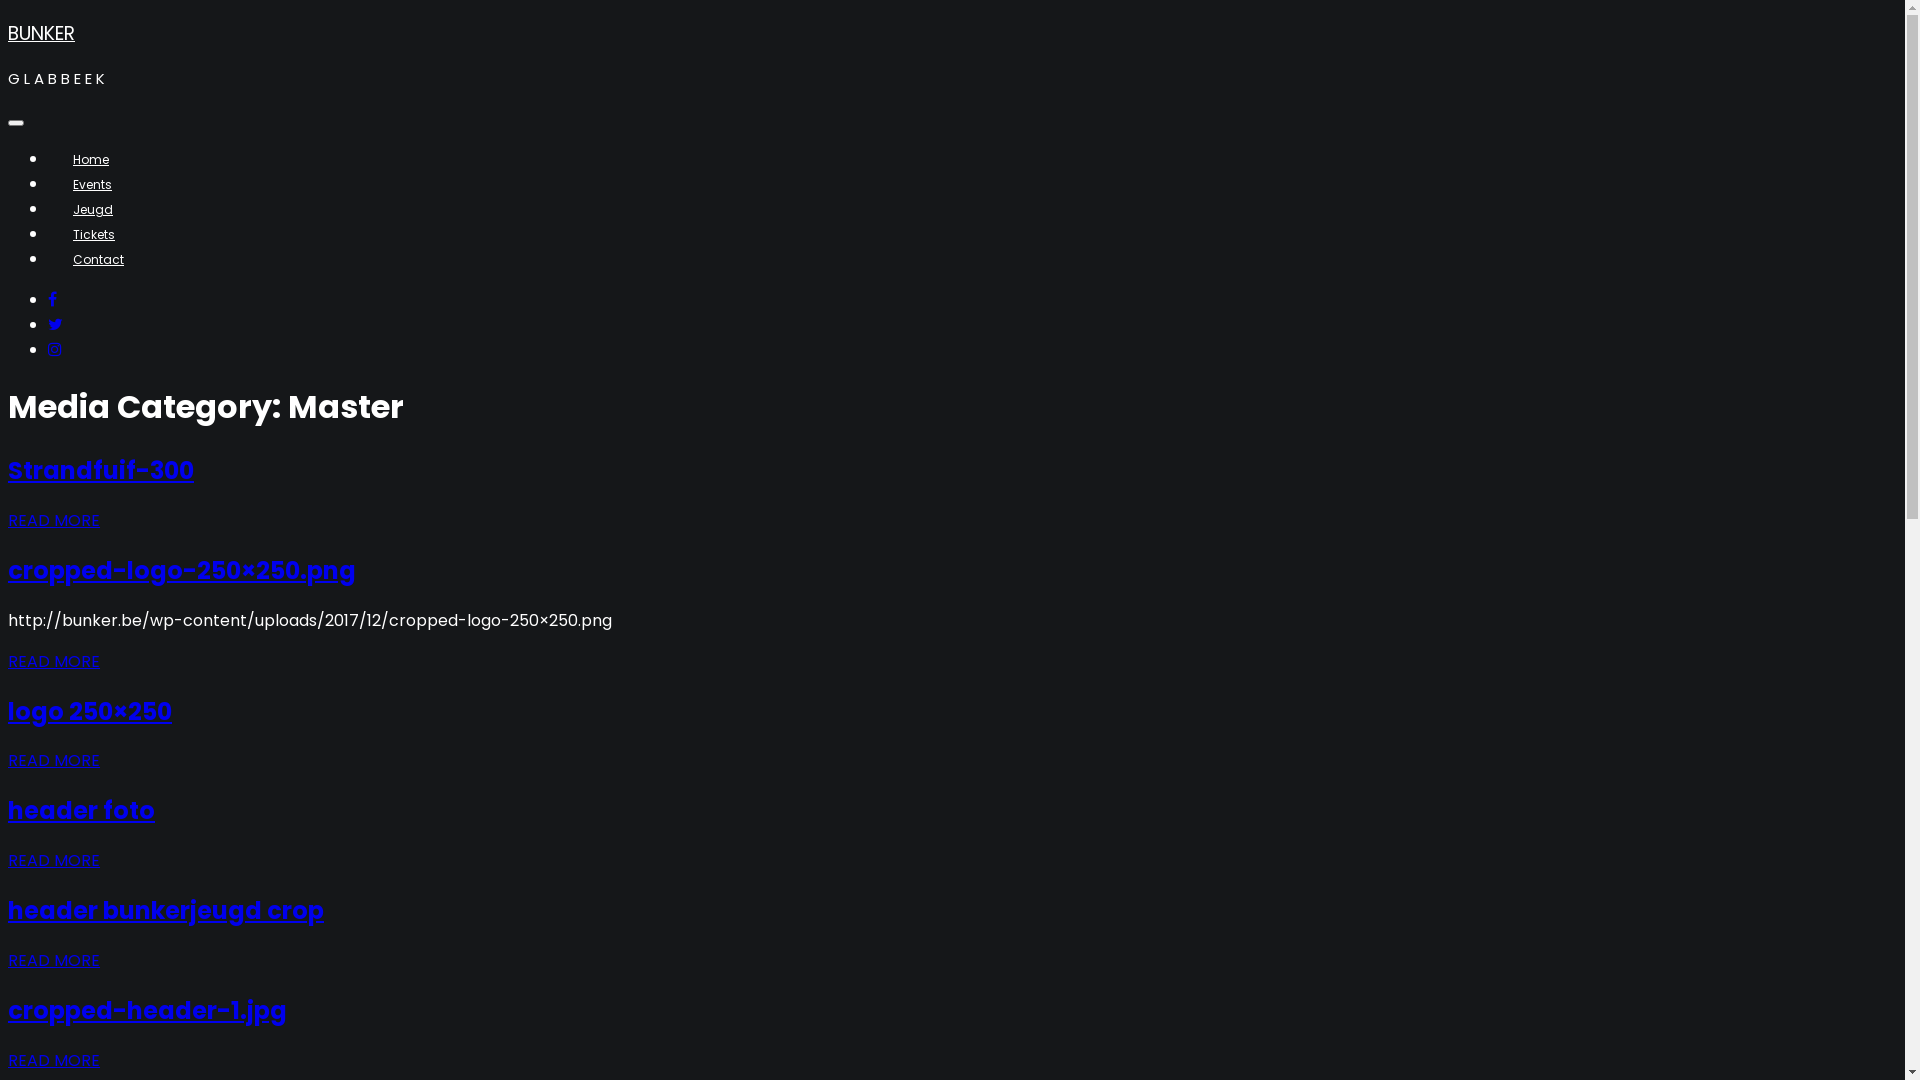 The width and height of the screenshot is (1920, 1080). Describe the element at coordinates (54, 662) in the screenshot. I see `READ MORE` at that location.